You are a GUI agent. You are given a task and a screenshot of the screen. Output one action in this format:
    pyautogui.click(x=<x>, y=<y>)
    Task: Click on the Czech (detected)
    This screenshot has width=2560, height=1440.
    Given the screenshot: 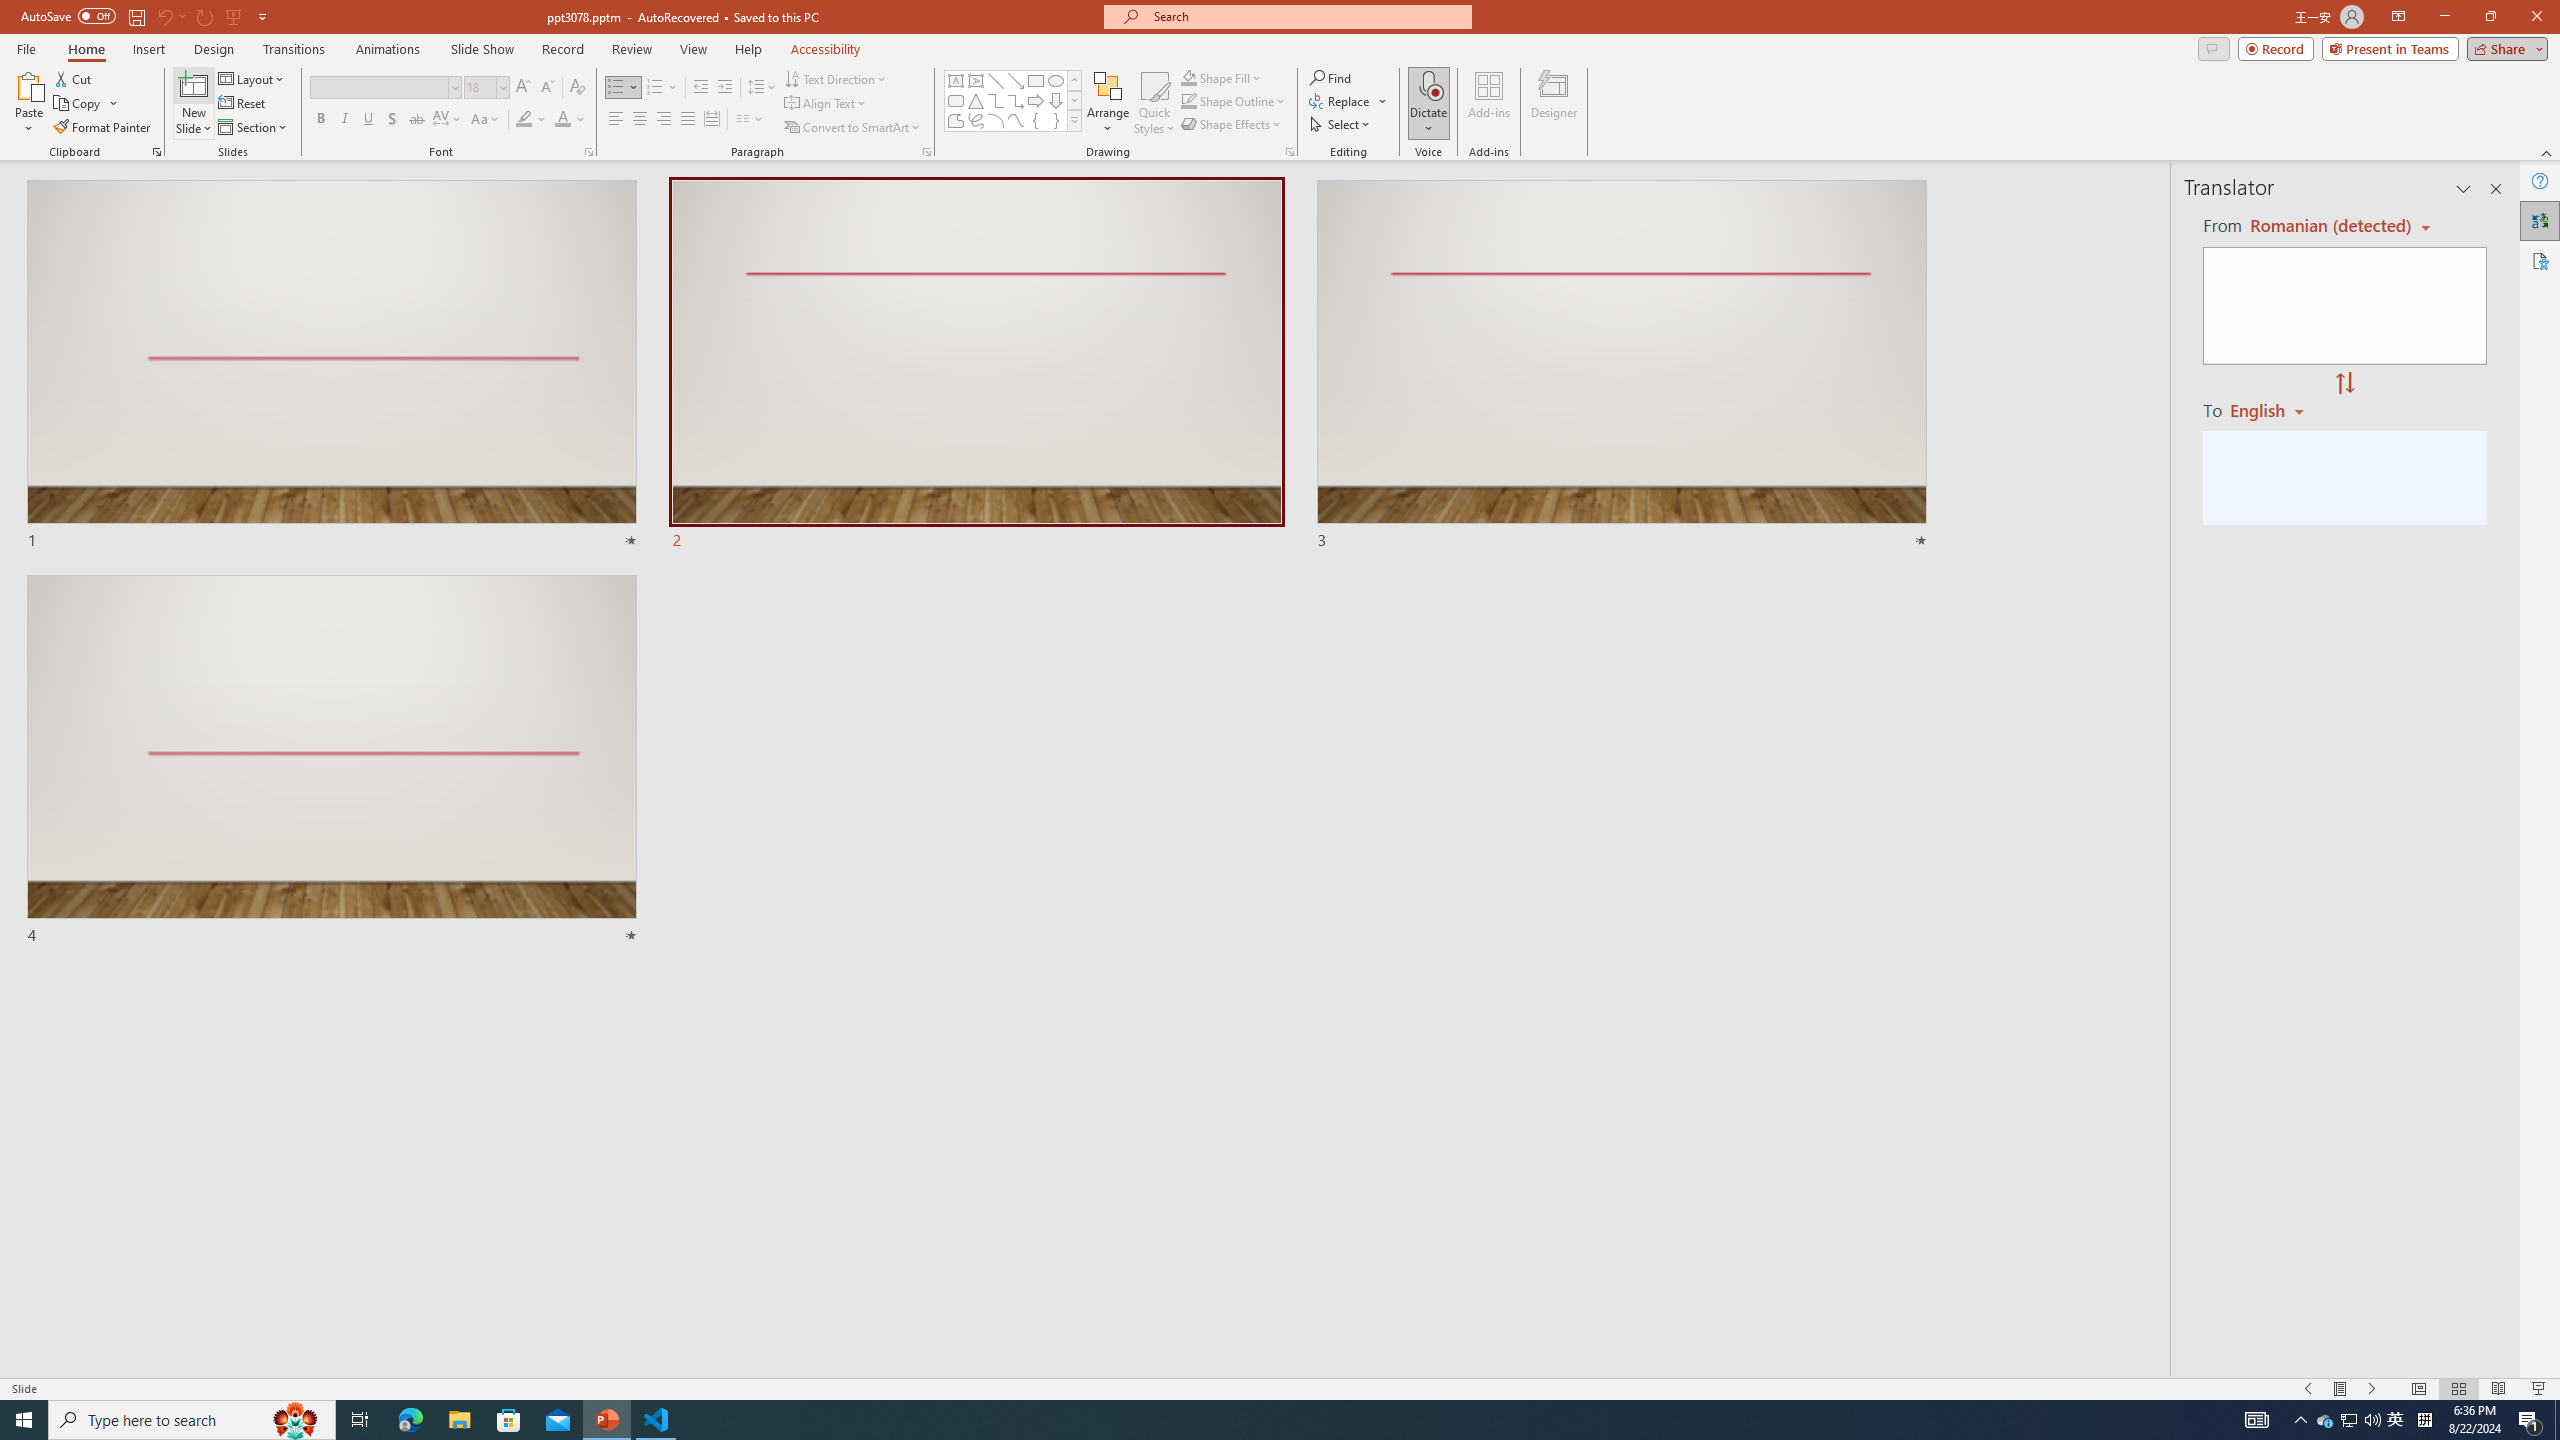 What is the action you would take?
    pyautogui.click(x=2328, y=226)
    